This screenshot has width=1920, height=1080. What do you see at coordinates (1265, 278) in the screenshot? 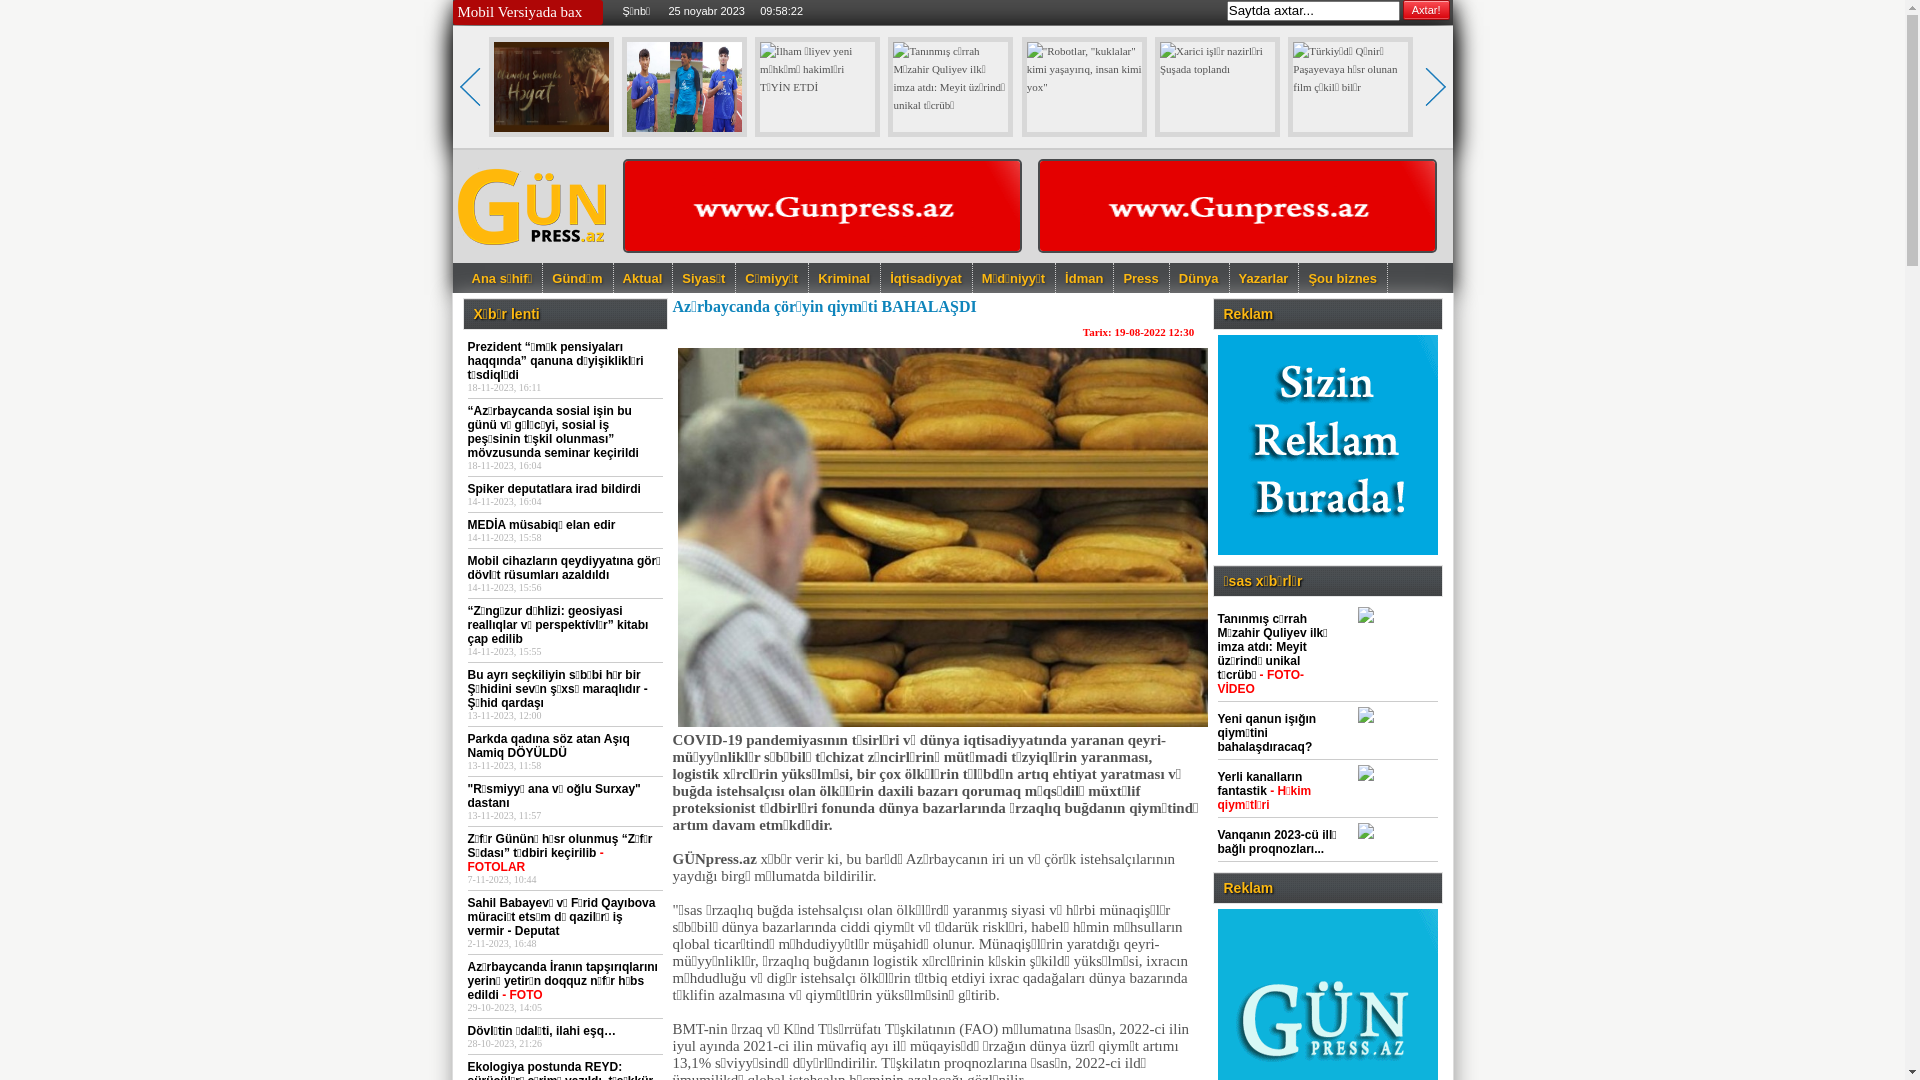
I see `Yazarlar` at bounding box center [1265, 278].